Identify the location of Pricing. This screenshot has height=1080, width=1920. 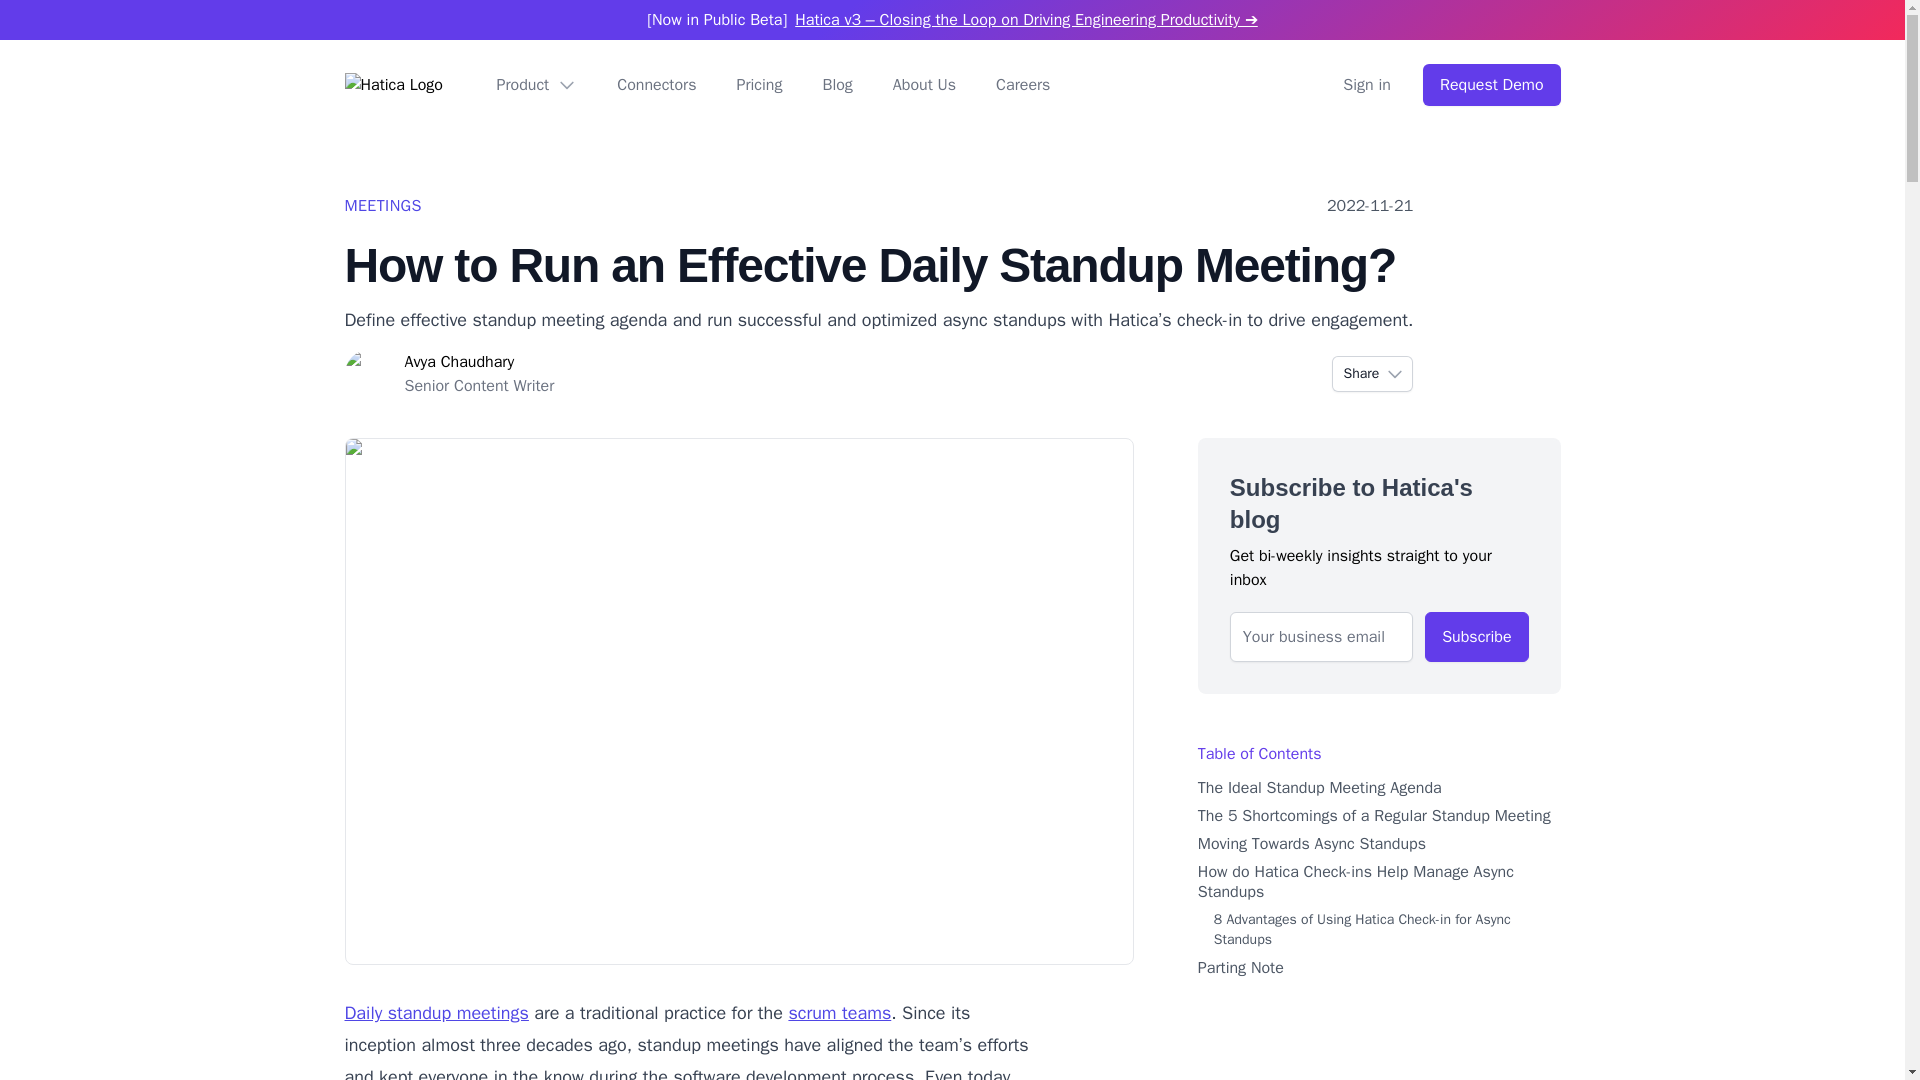
(610, 374).